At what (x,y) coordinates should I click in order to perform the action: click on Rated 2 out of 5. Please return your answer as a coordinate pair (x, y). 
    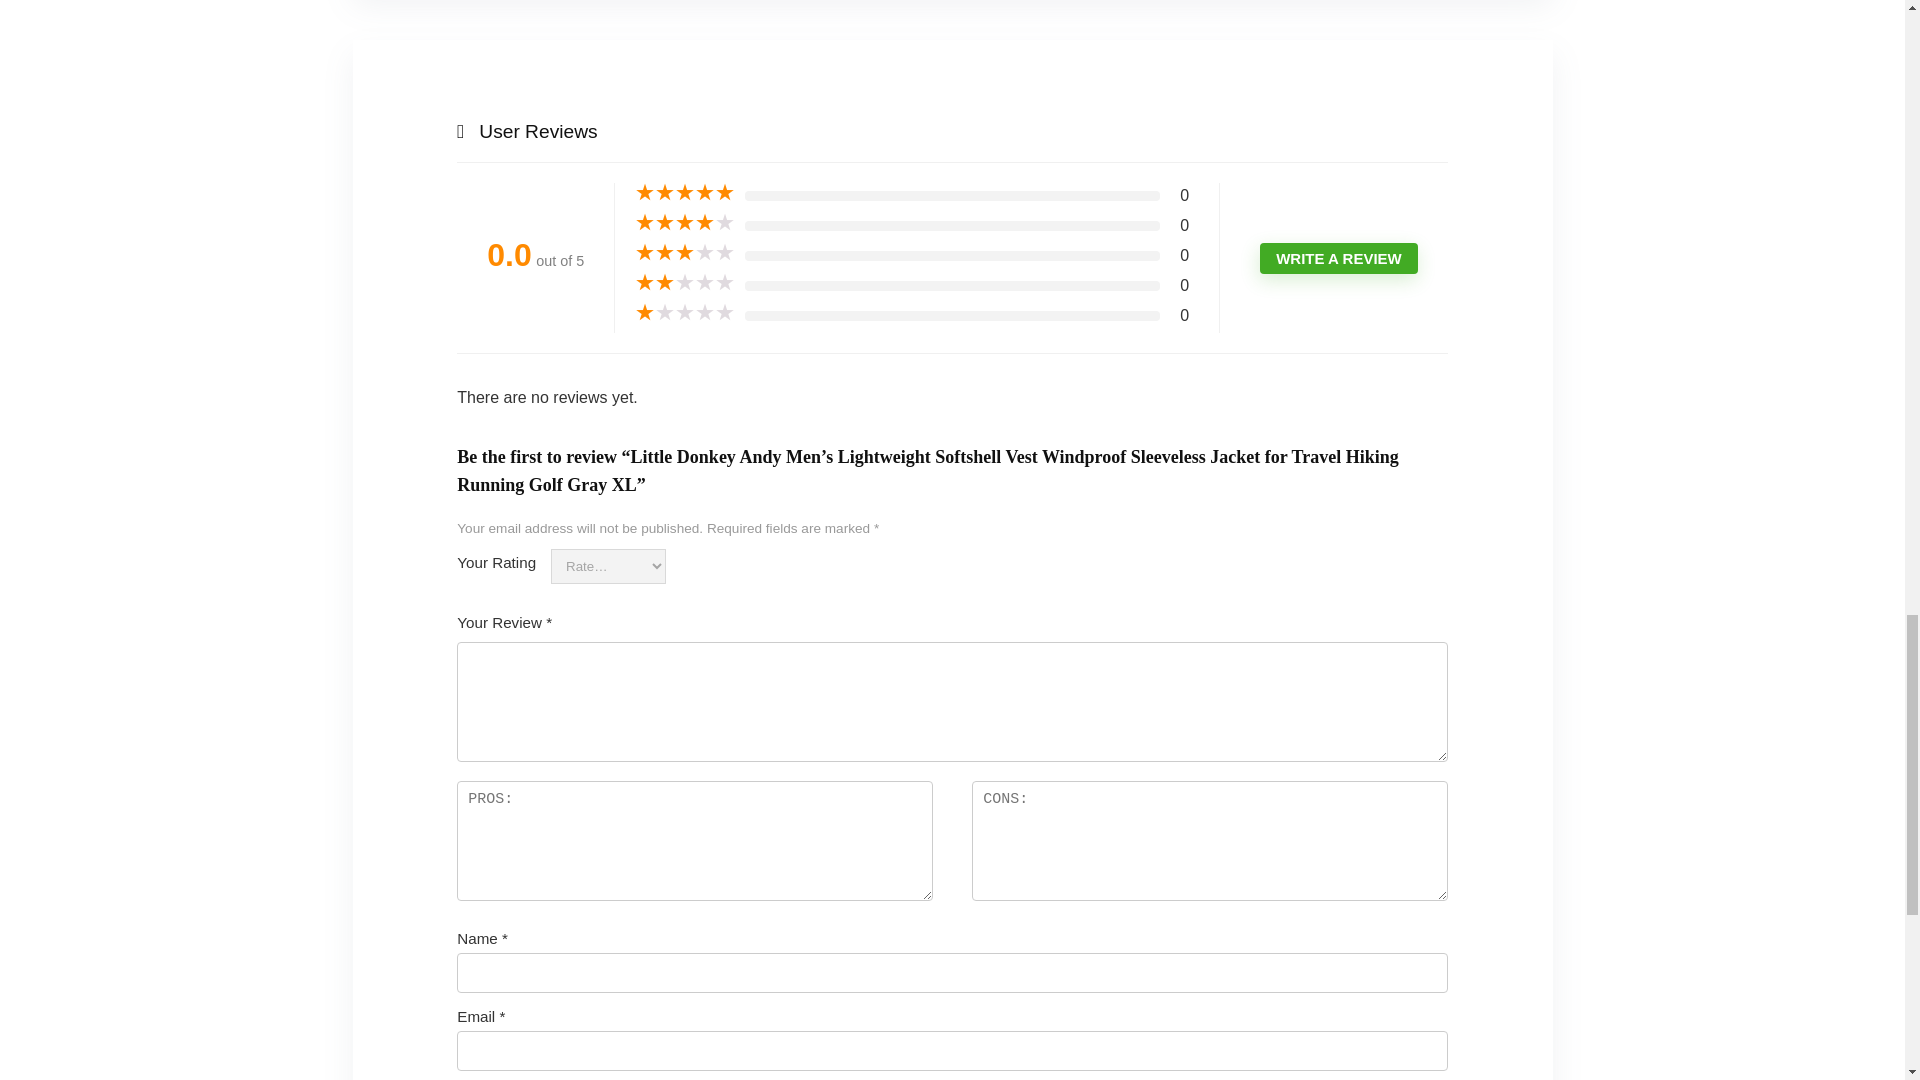
    Looking at the image, I should click on (685, 282).